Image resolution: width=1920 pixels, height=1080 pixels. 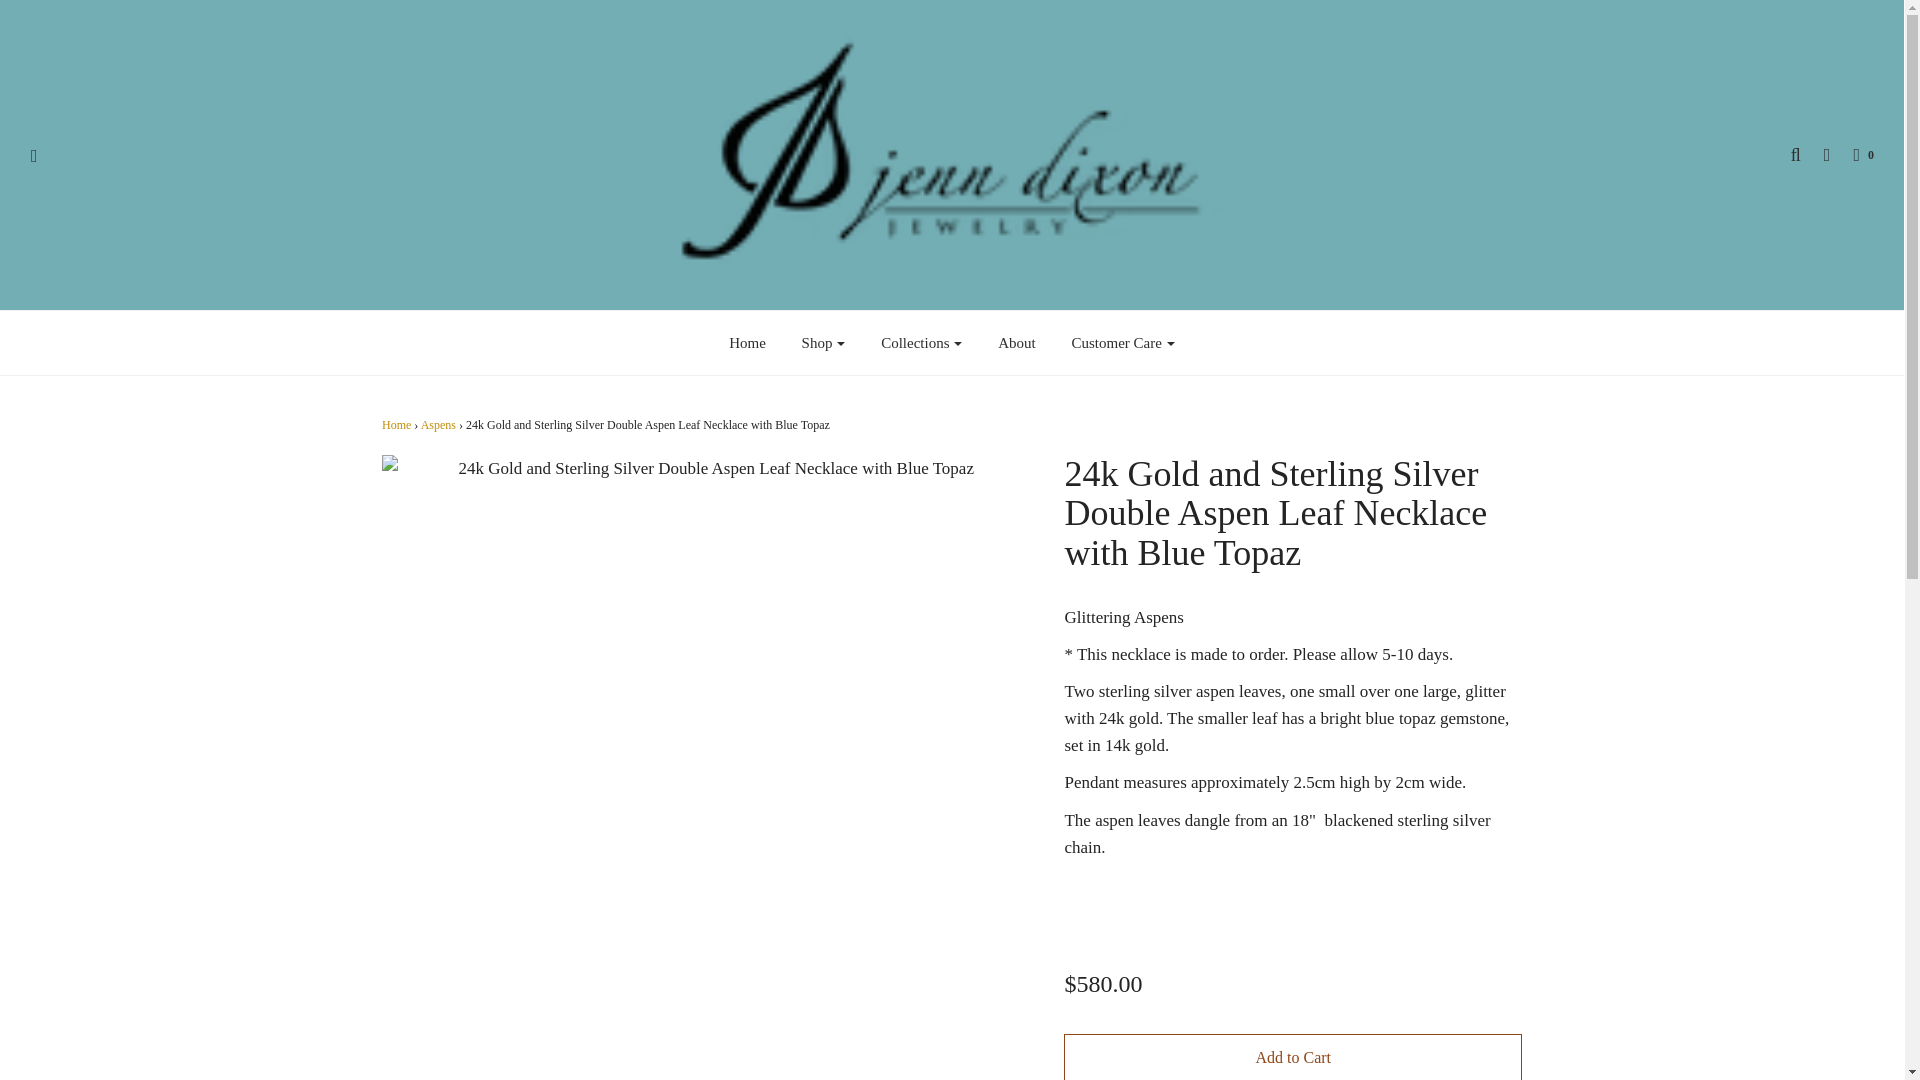 What do you see at coordinates (1853, 154) in the screenshot?
I see `Cart` at bounding box center [1853, 154].